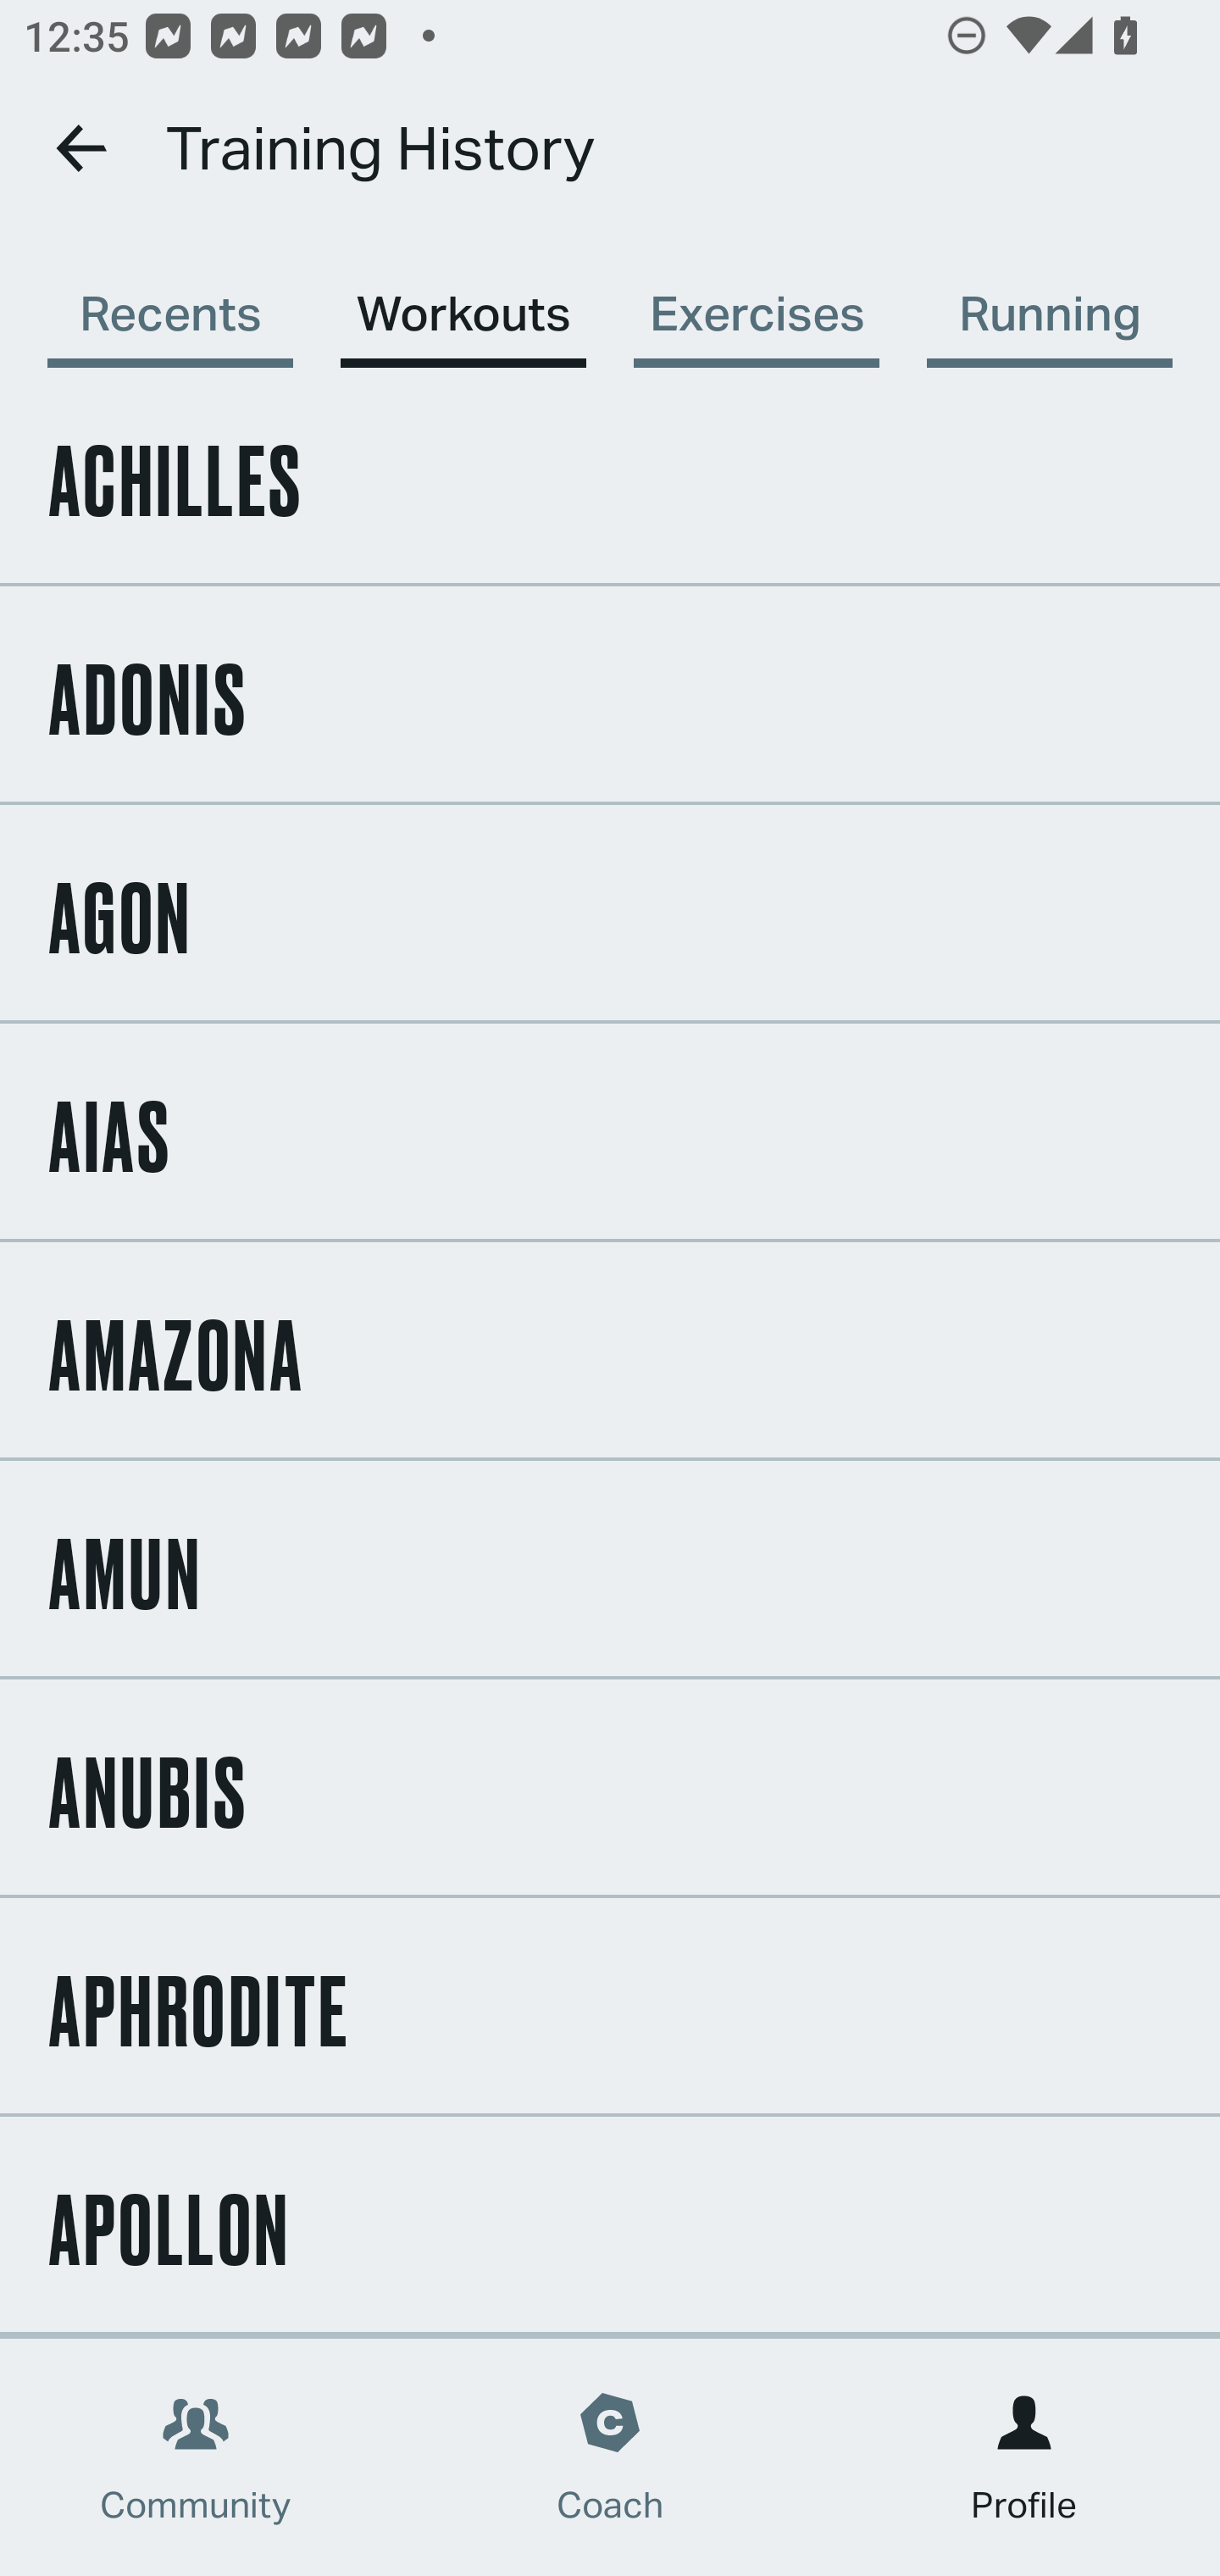 This screenshot has width=1220, height=2576. What do you see at coordinates (756, 297) in the screenshot?
I see `Exercises` at bounding box center [756, 297].